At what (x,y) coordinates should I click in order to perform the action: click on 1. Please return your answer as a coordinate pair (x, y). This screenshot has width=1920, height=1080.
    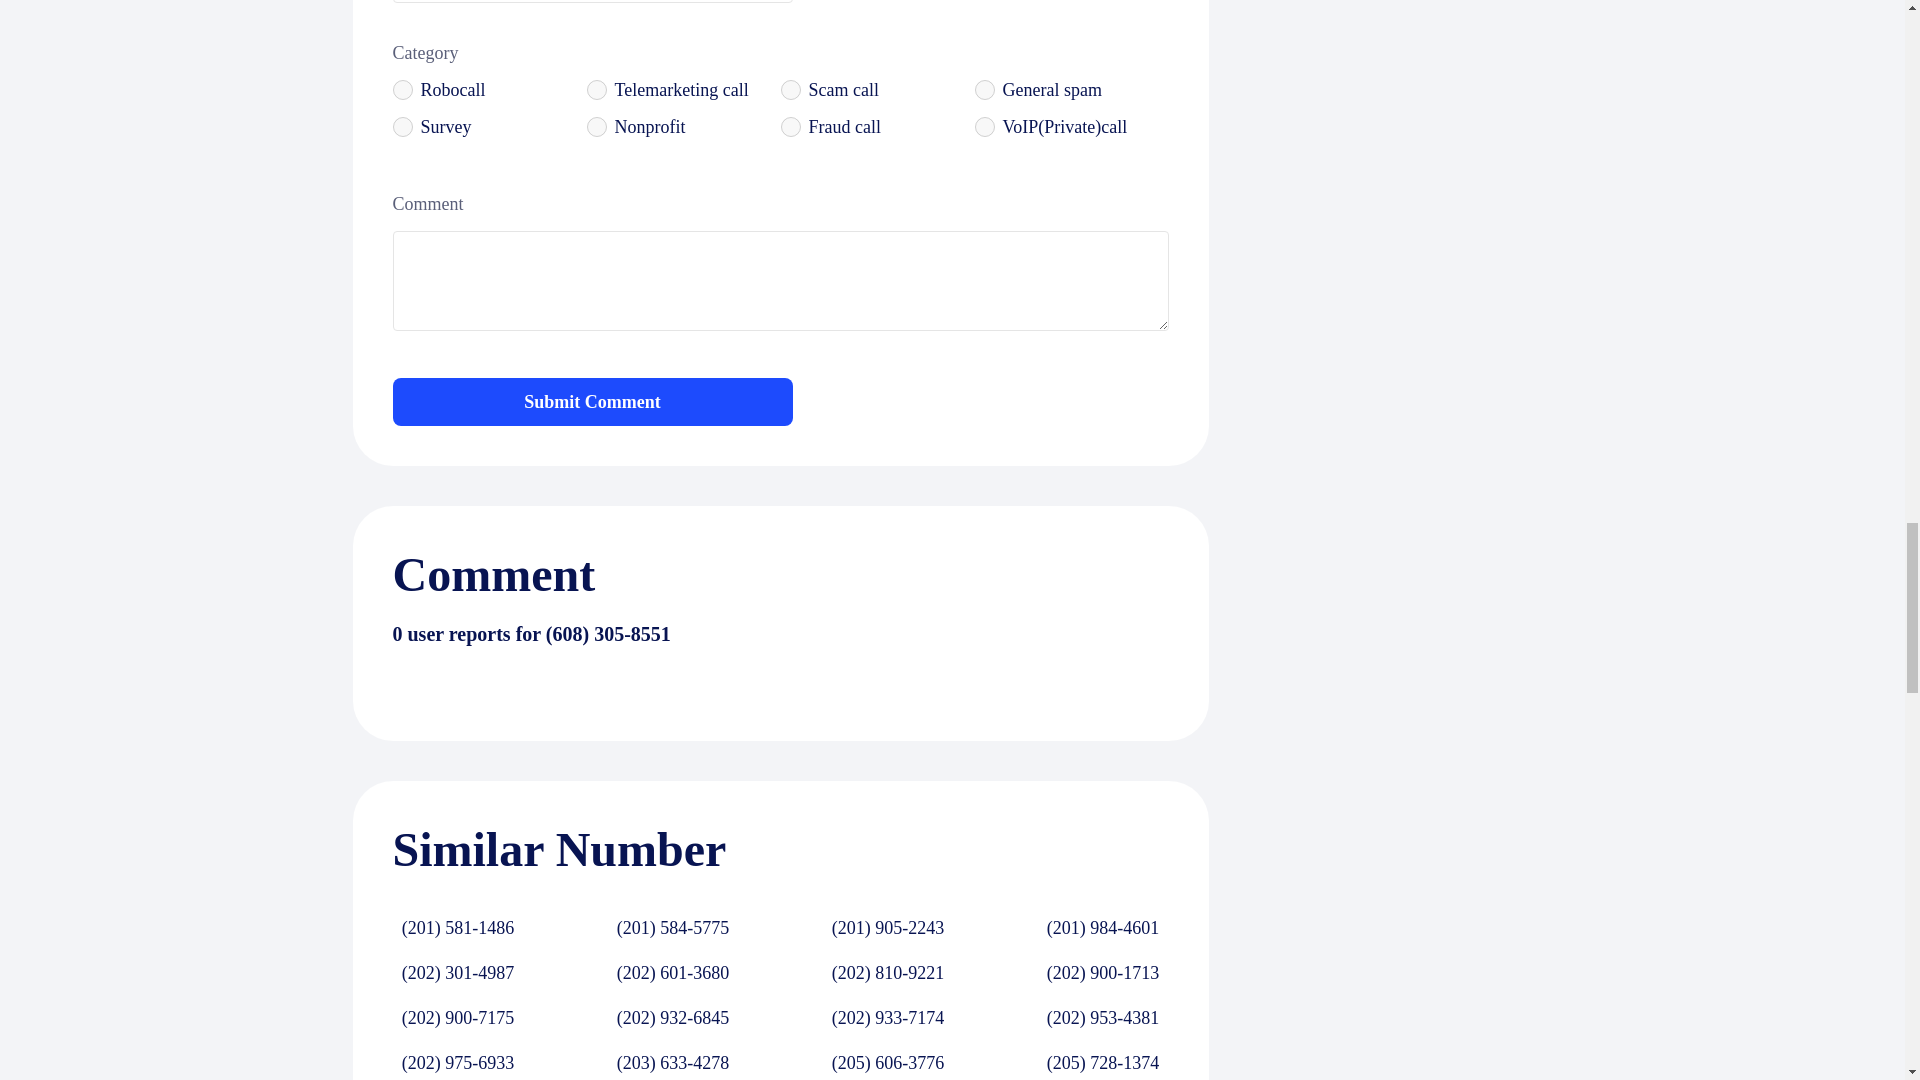
    Looking at the image, I should click on (402, 90).